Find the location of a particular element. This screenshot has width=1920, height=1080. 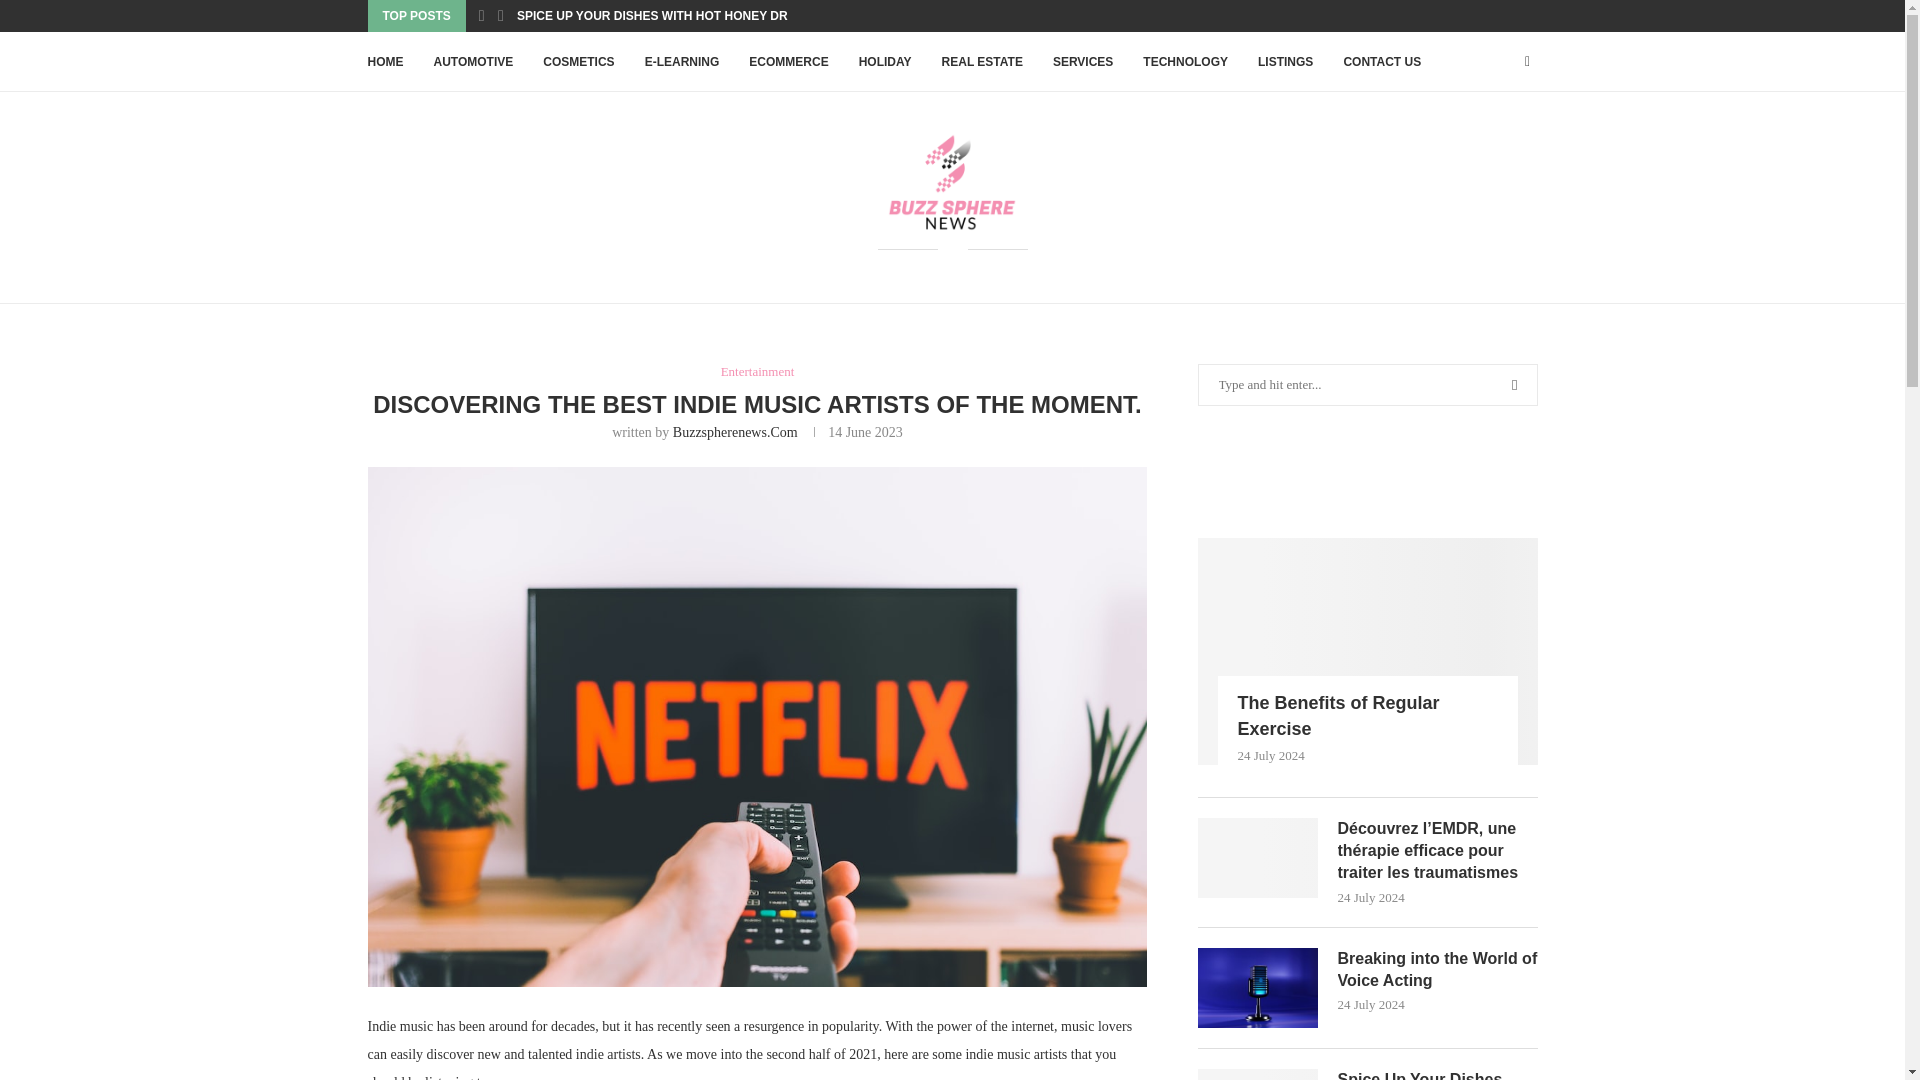

AUTOMOTIVE is located at coordinates (474, 62).